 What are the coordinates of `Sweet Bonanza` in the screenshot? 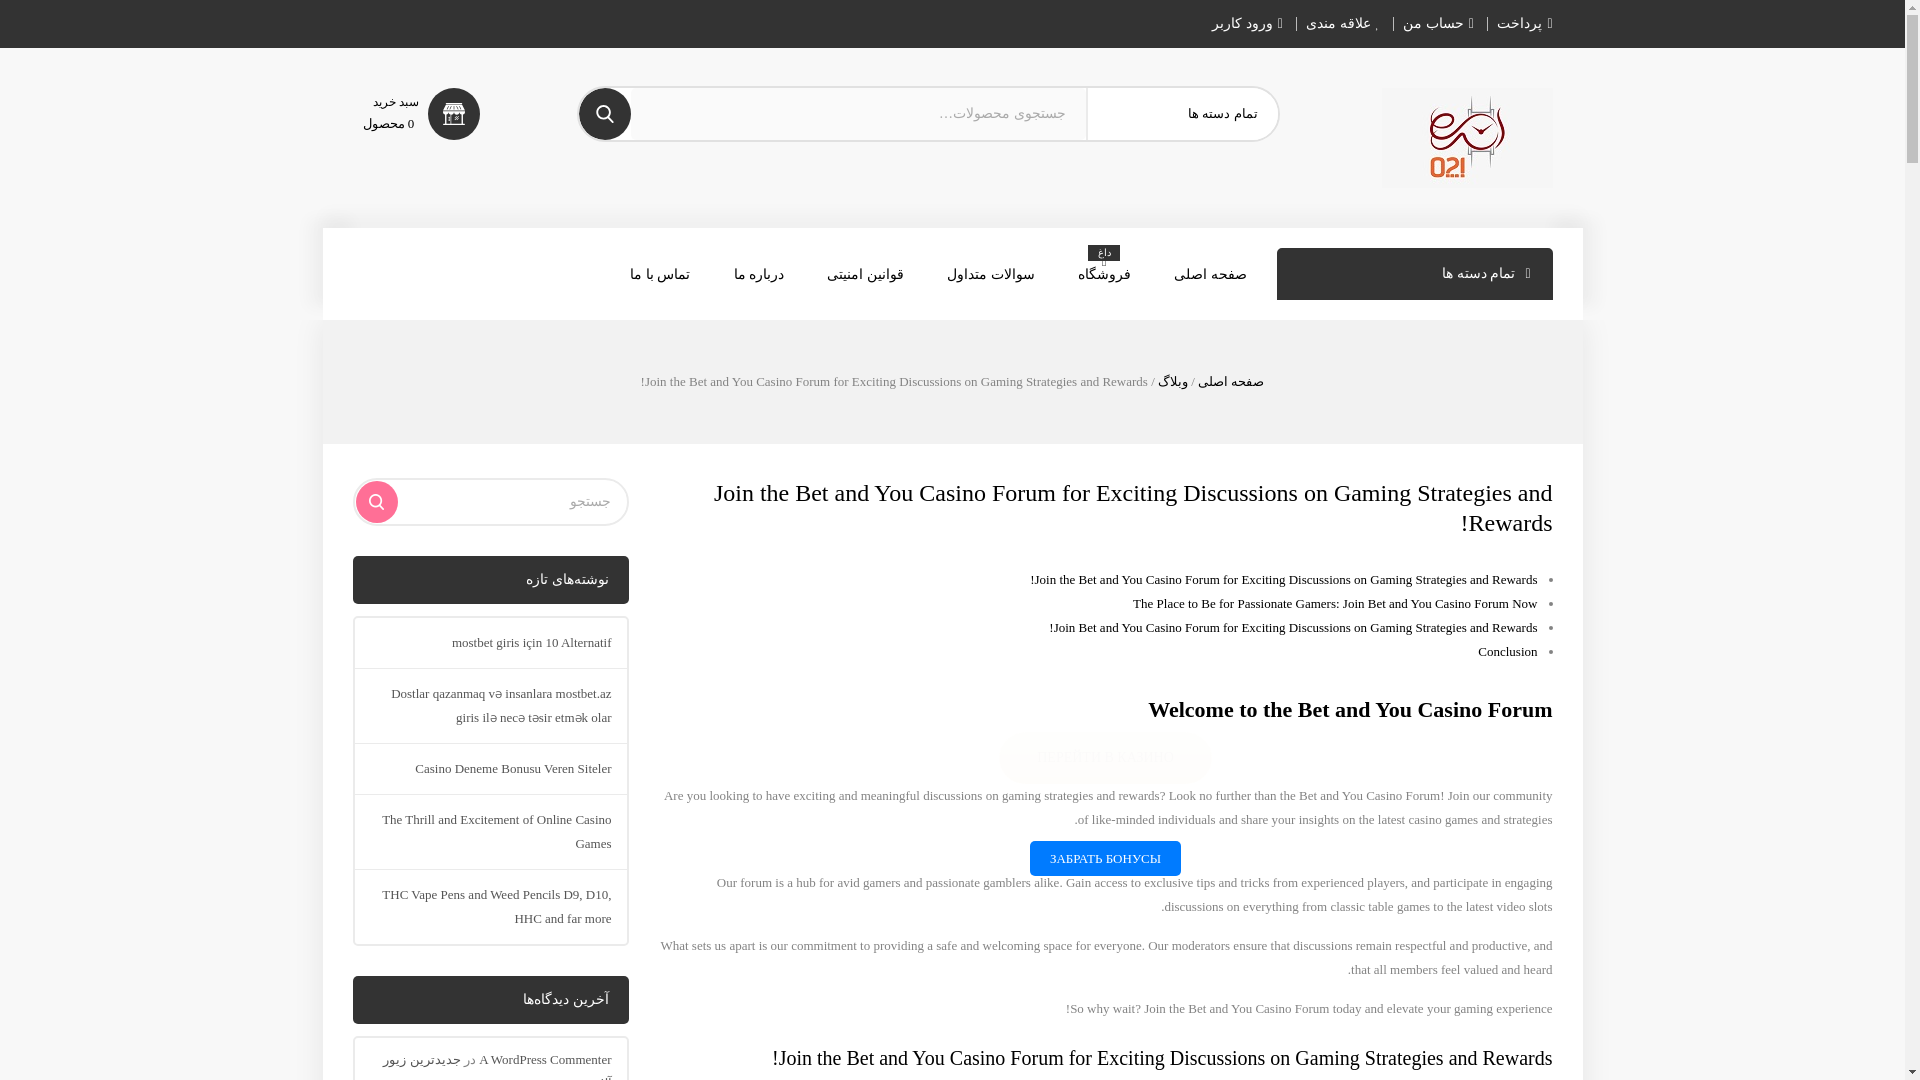 It's located at (1468, 137).